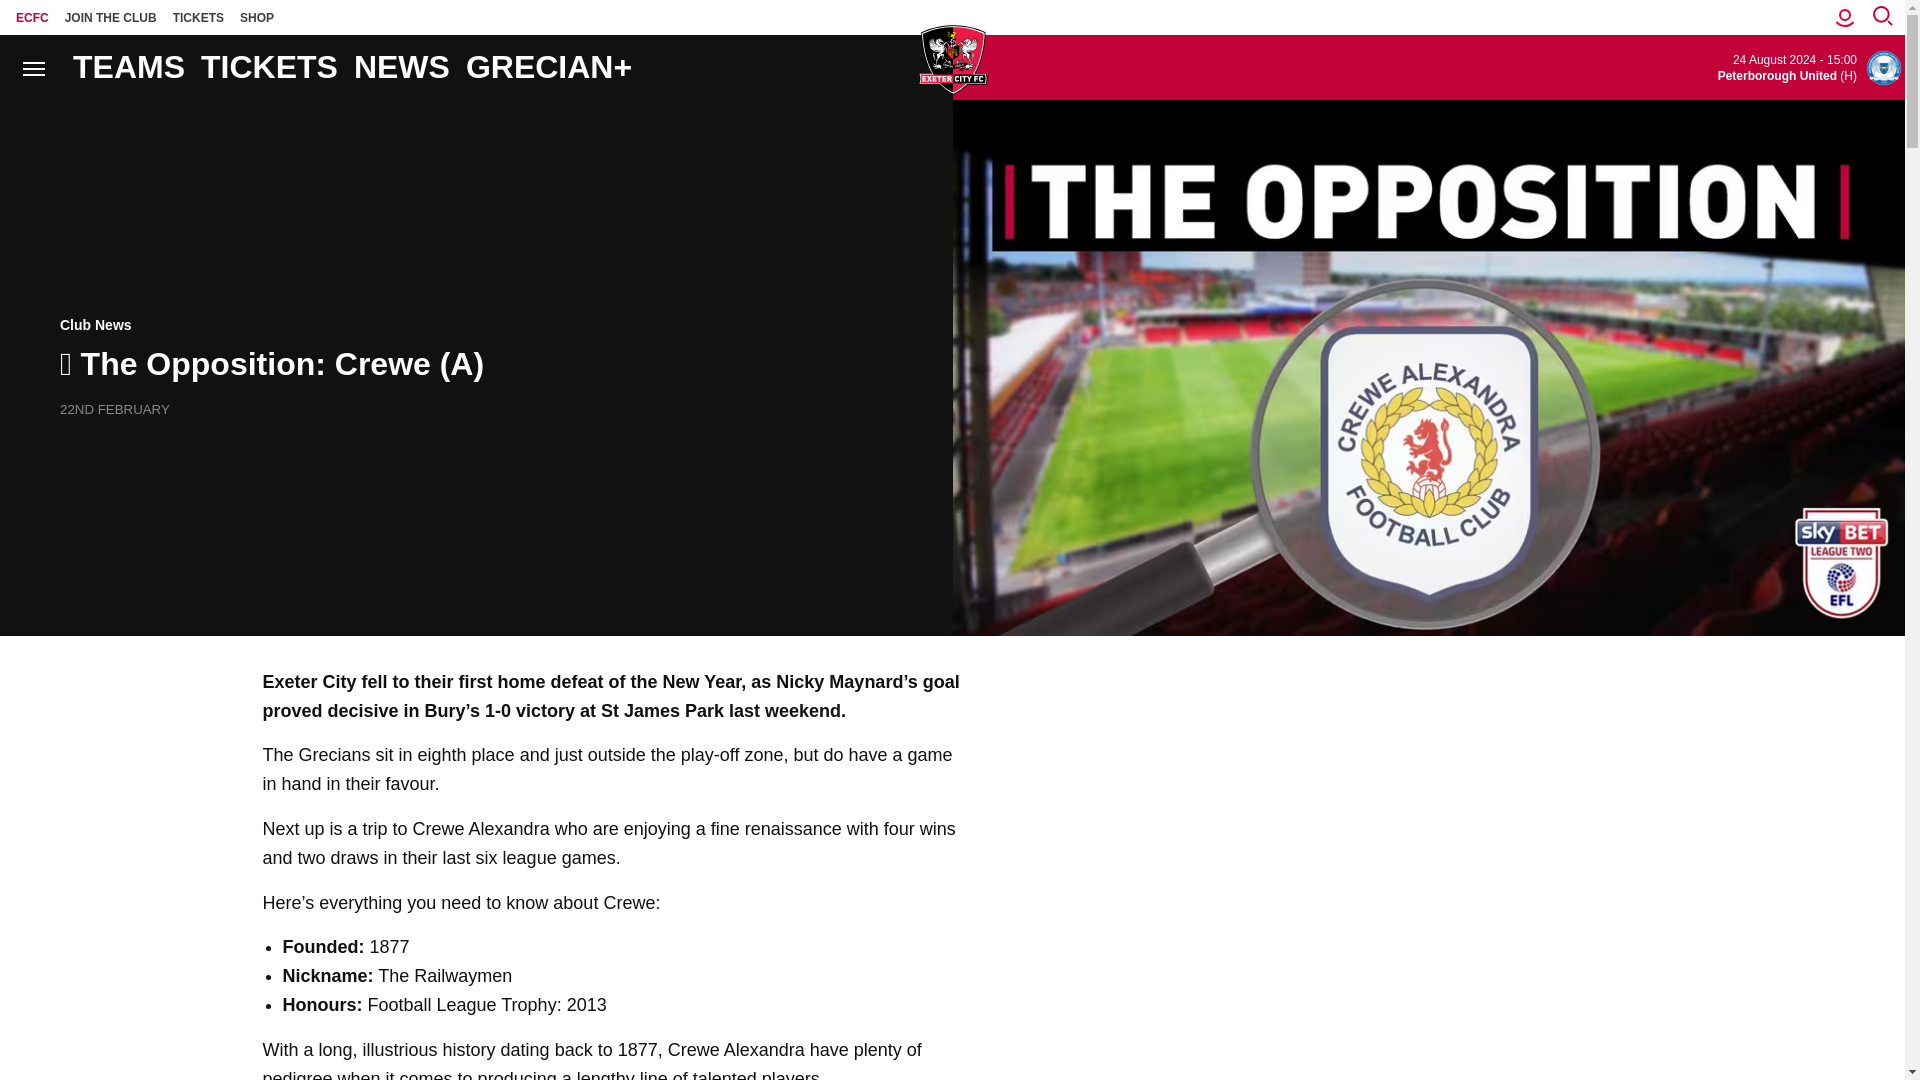  What do you see at coordinates (32, 17) in the screenshot?
I see `ECFC` at bounding box center [32, 17].